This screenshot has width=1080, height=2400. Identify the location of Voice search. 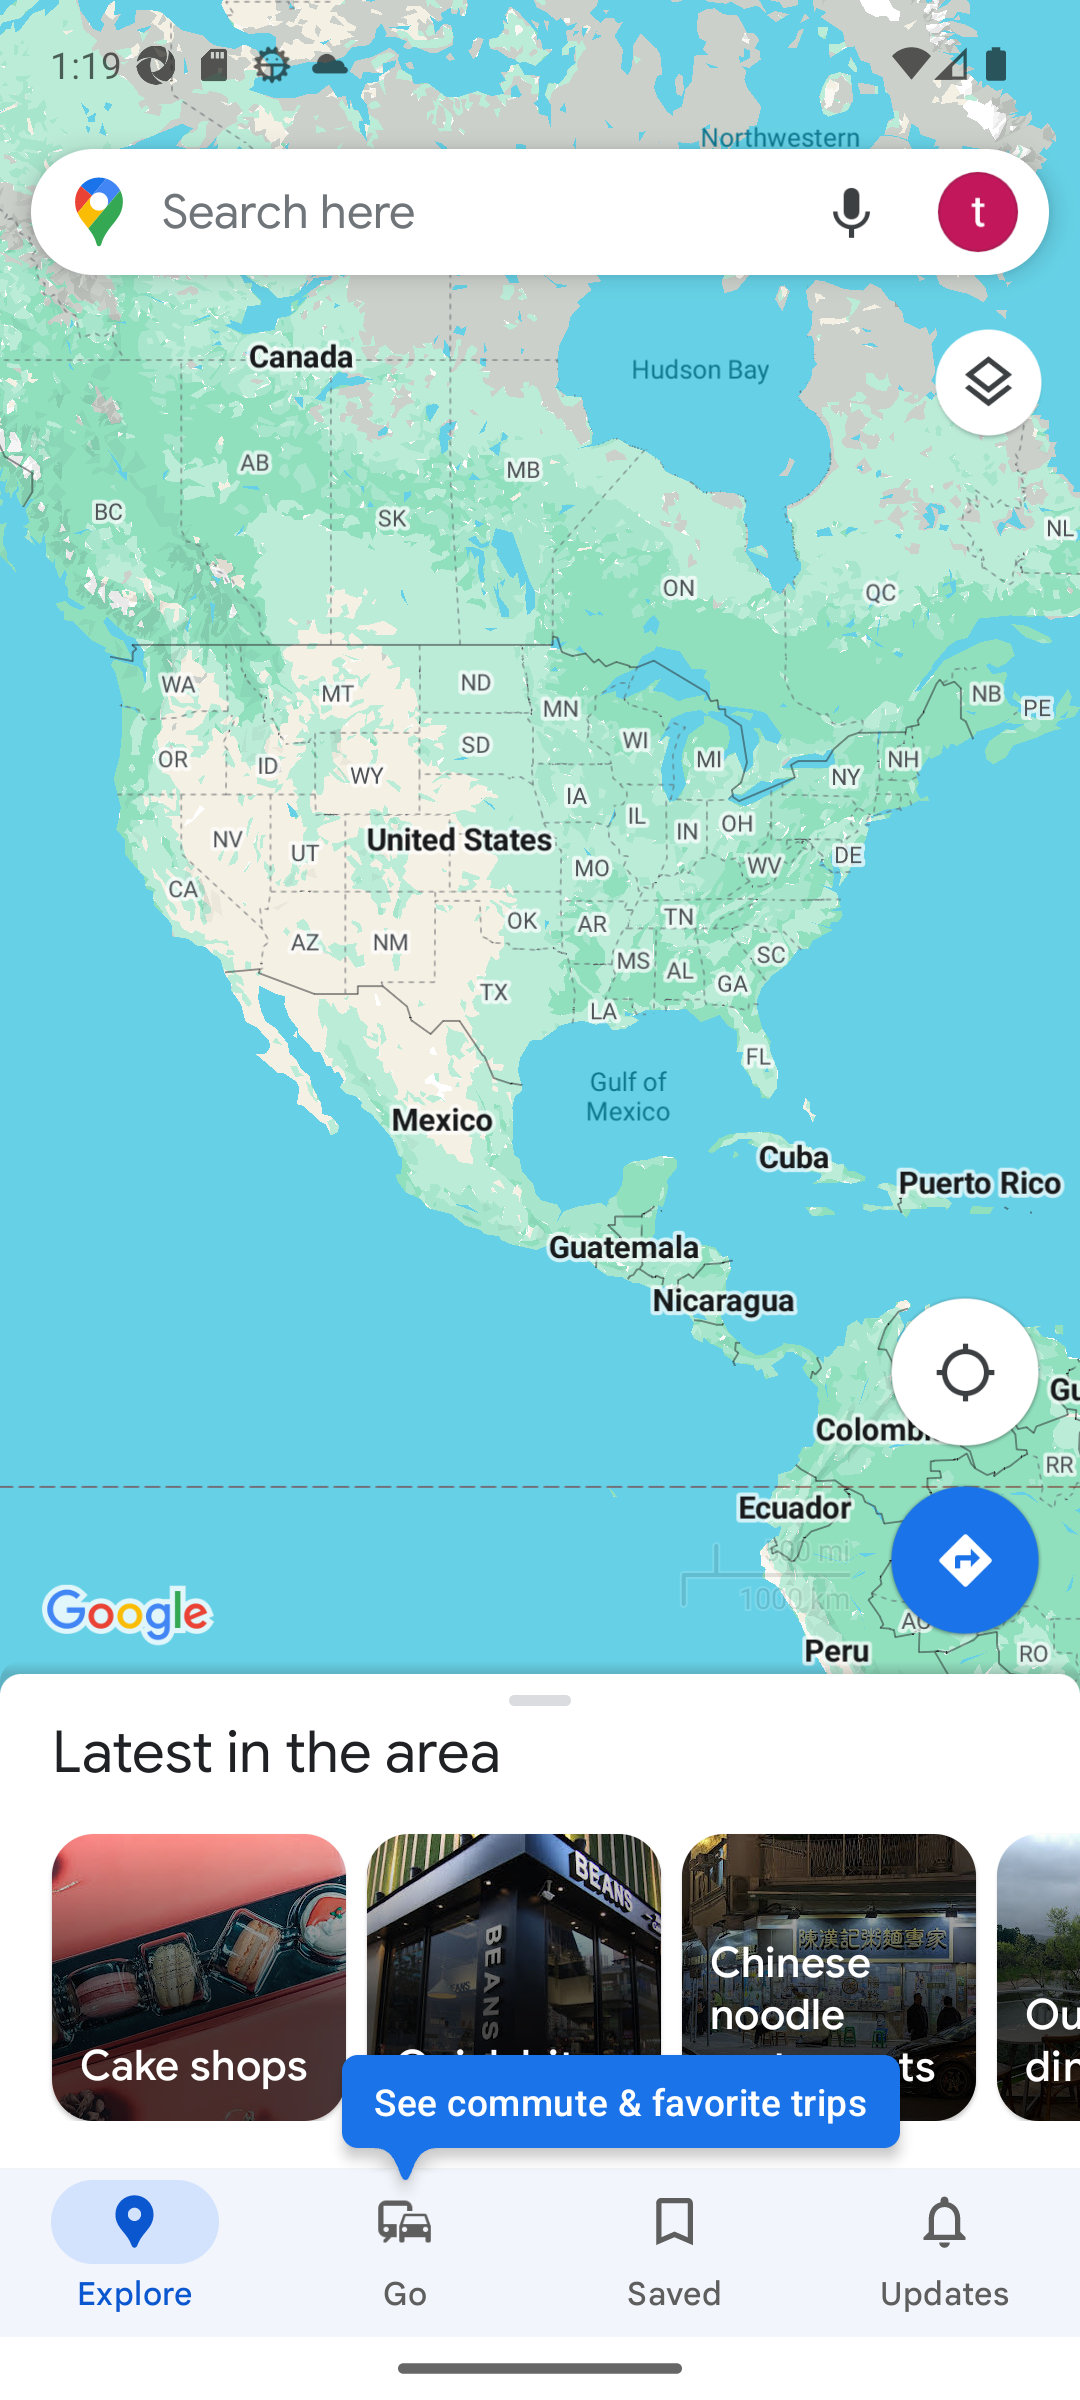
(852, 212).